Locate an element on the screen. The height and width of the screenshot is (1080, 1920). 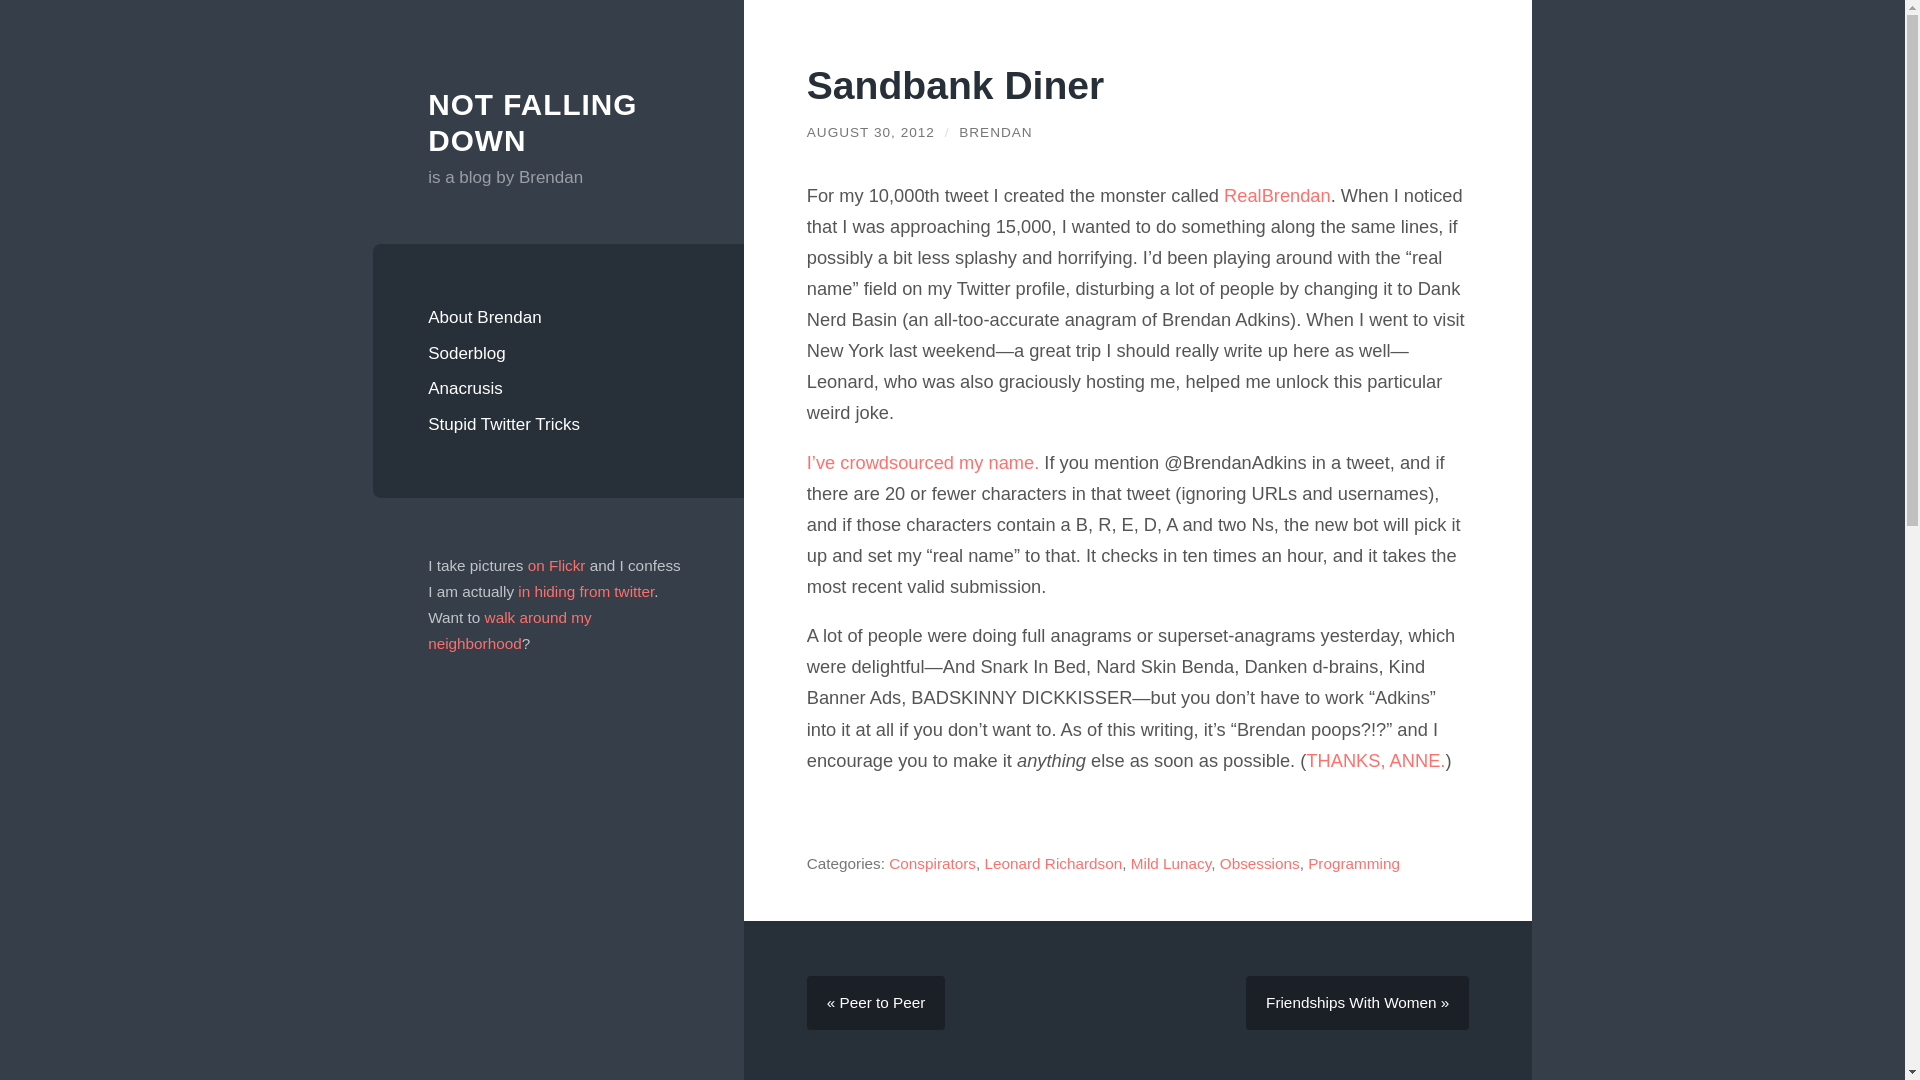
Stupid Twitter Tricks is located at coordinates (558, 424).